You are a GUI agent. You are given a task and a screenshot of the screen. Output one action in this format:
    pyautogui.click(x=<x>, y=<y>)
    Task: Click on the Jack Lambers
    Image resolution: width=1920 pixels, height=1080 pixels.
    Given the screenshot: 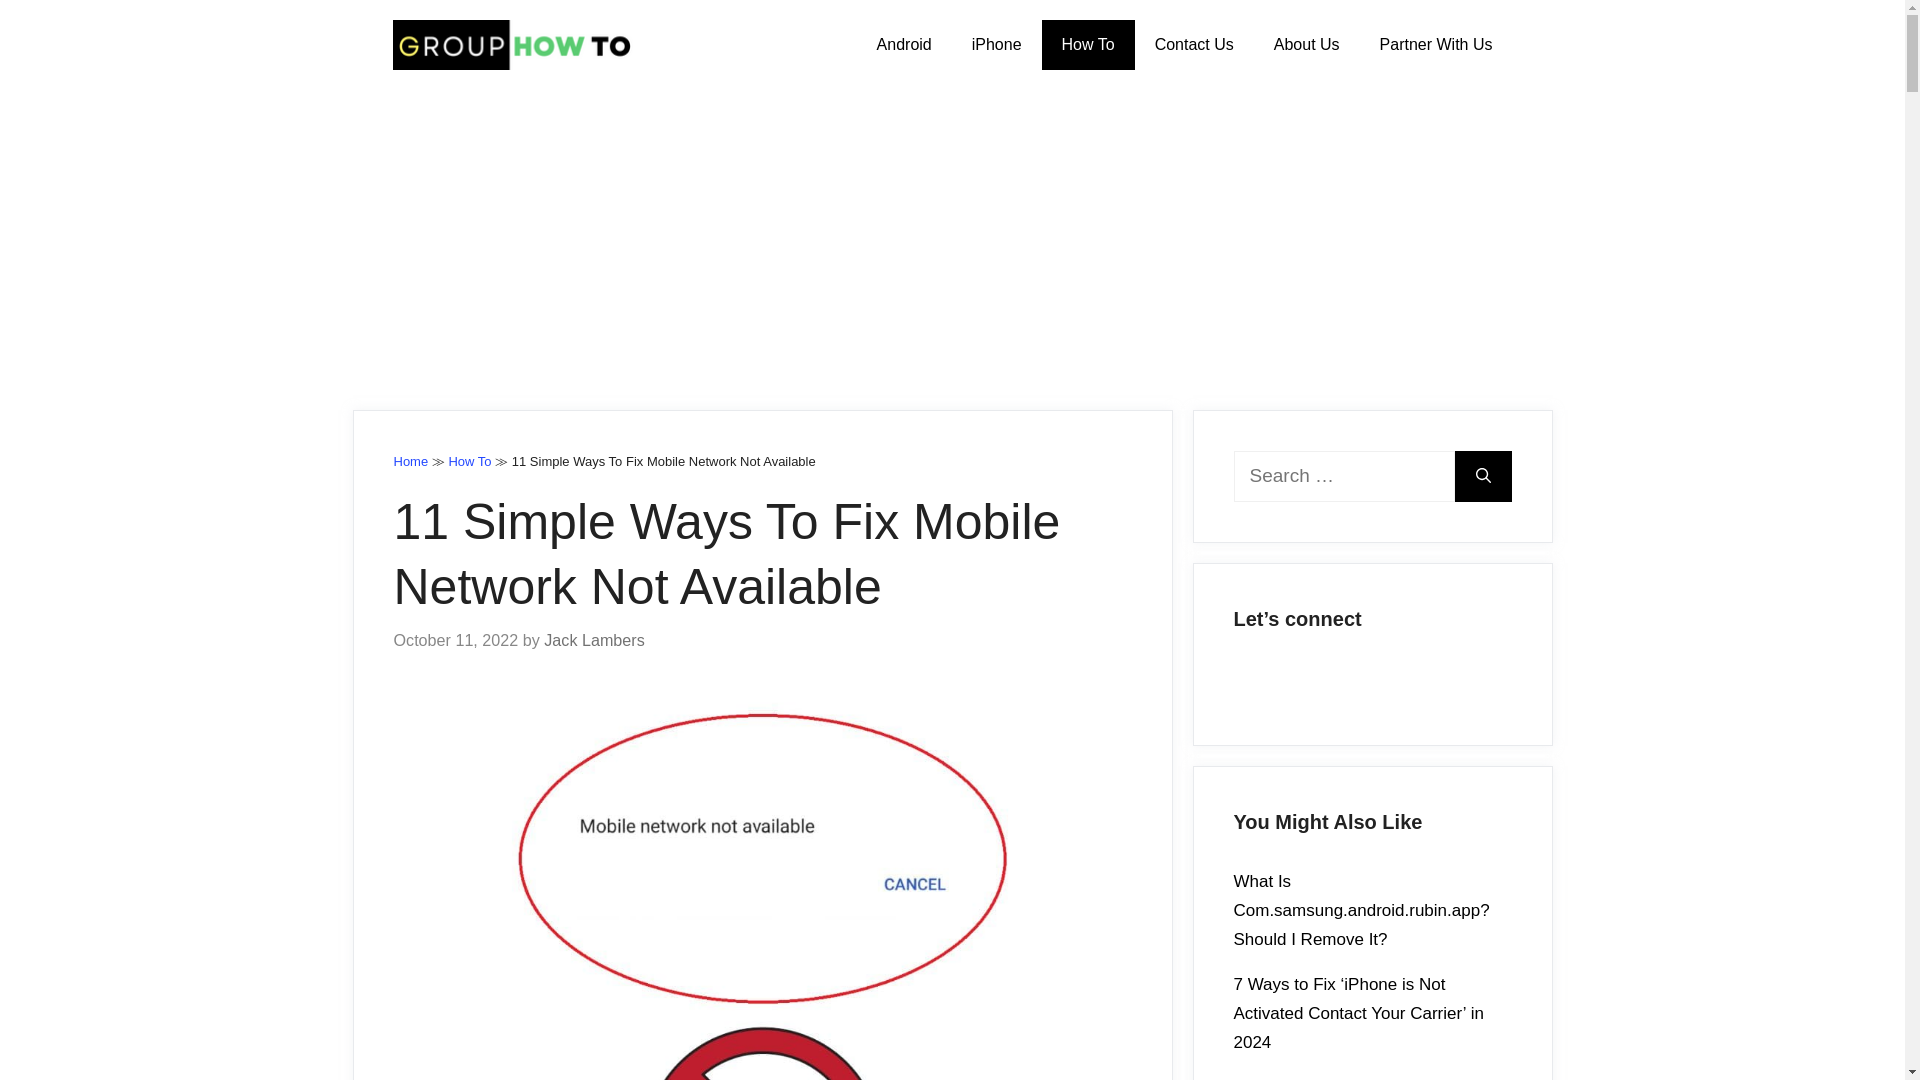 What is the action you would take?
    pyautogui.click(x=593, y=640)
    